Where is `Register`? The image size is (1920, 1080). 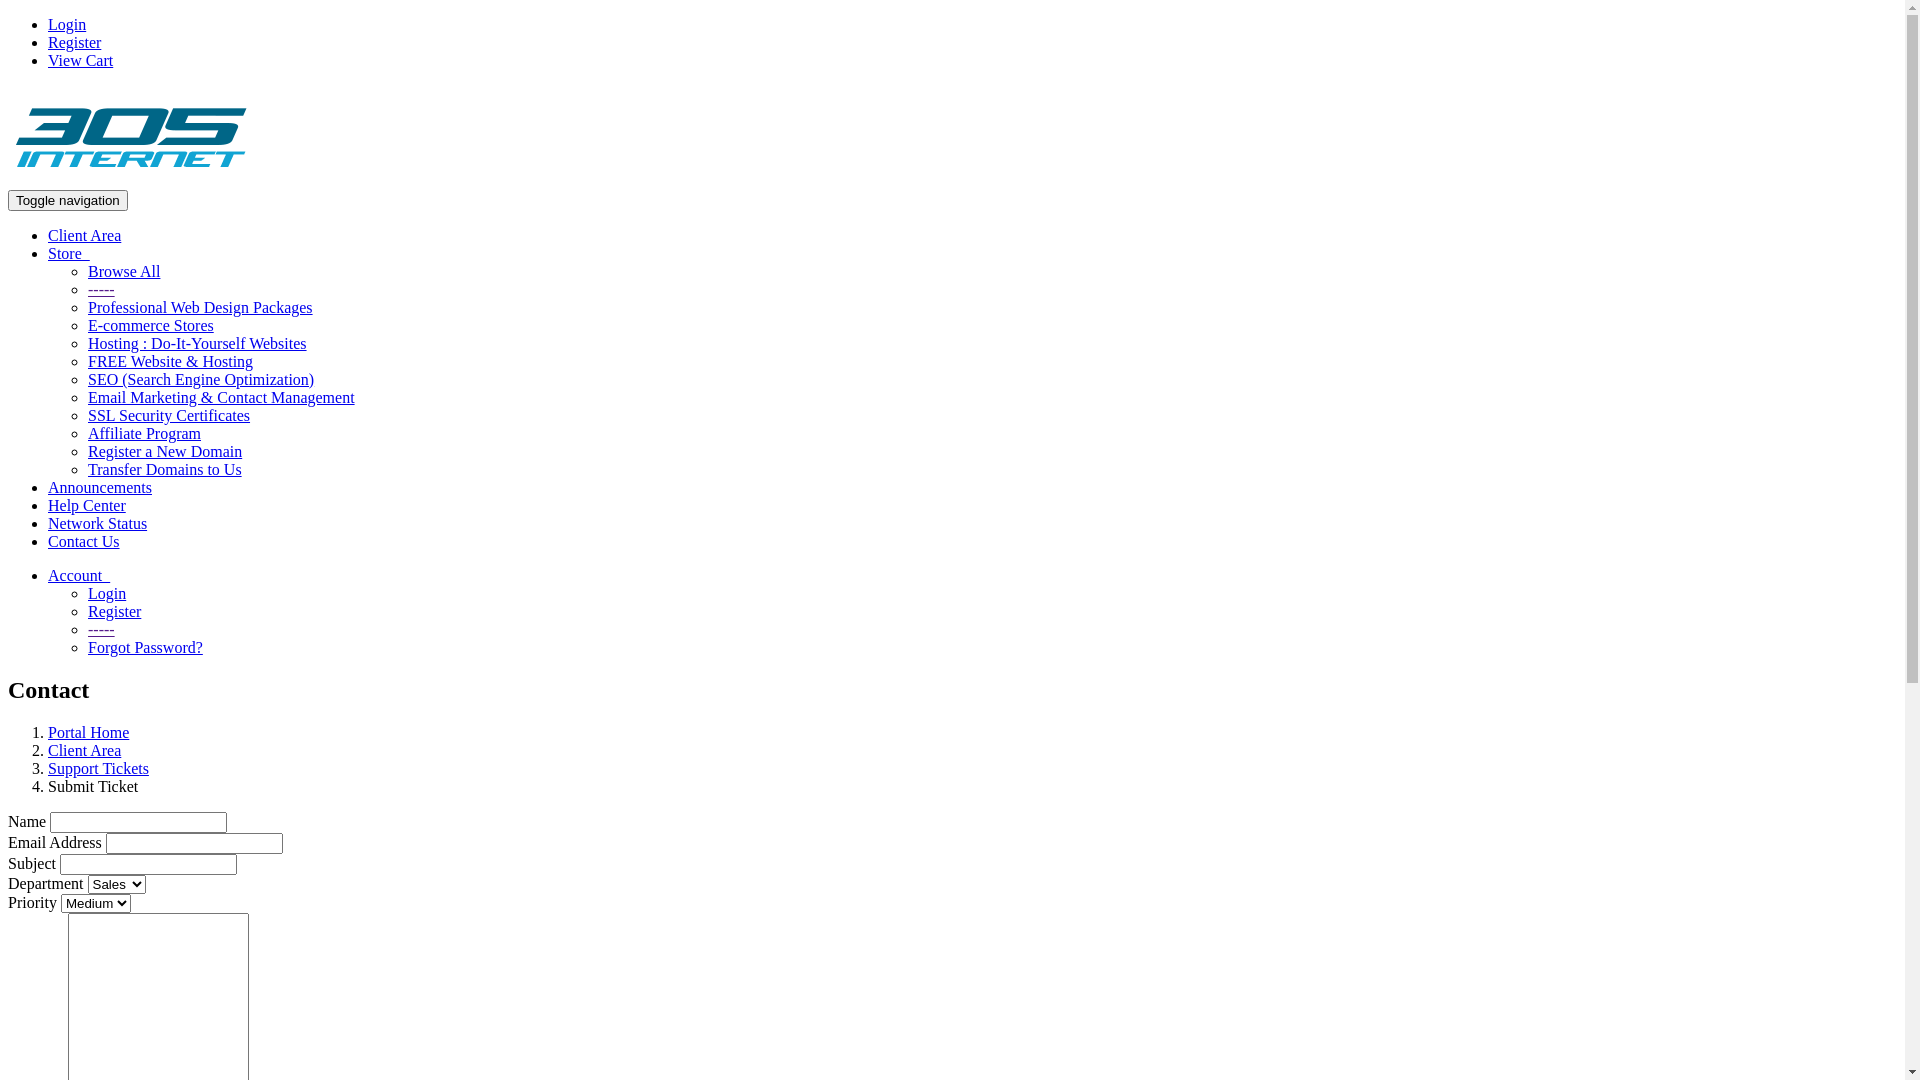 Register is located at coordinates (114, 612).